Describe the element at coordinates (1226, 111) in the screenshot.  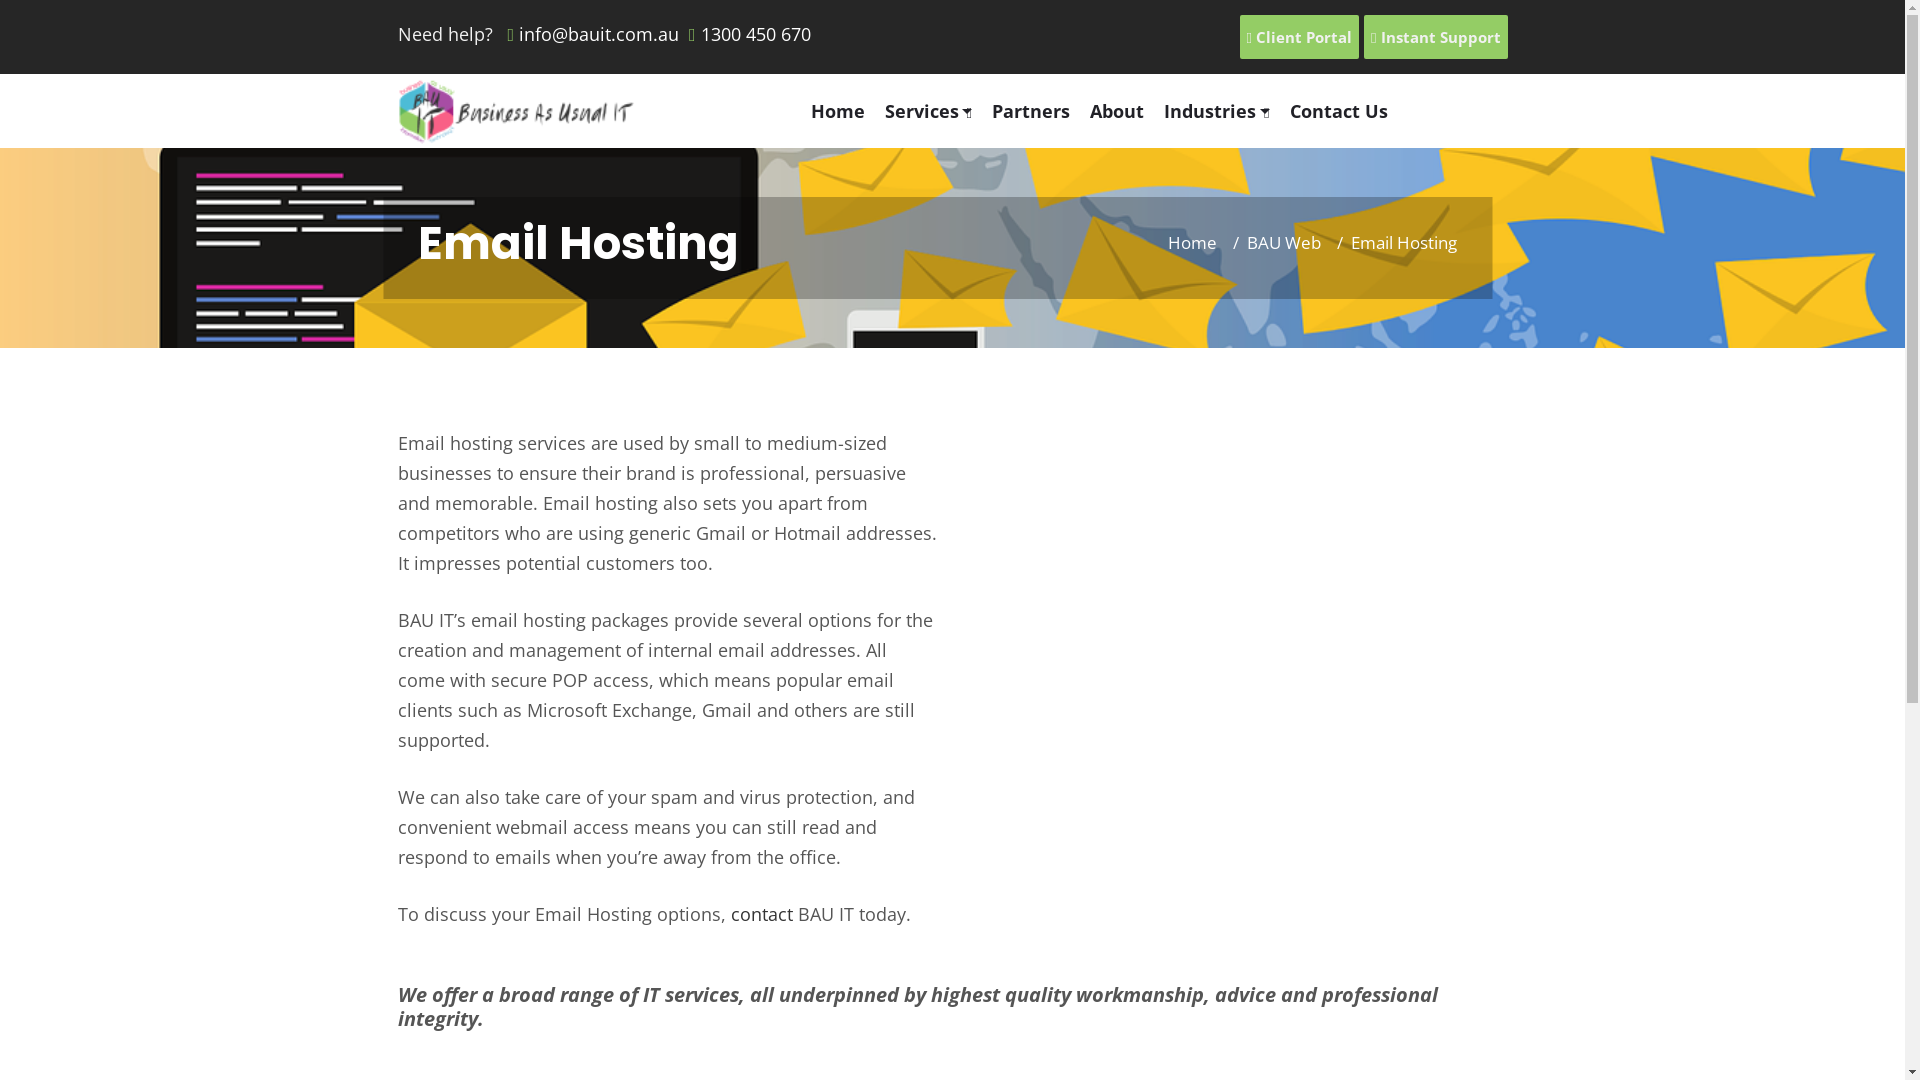
I see `Industries` at that location.